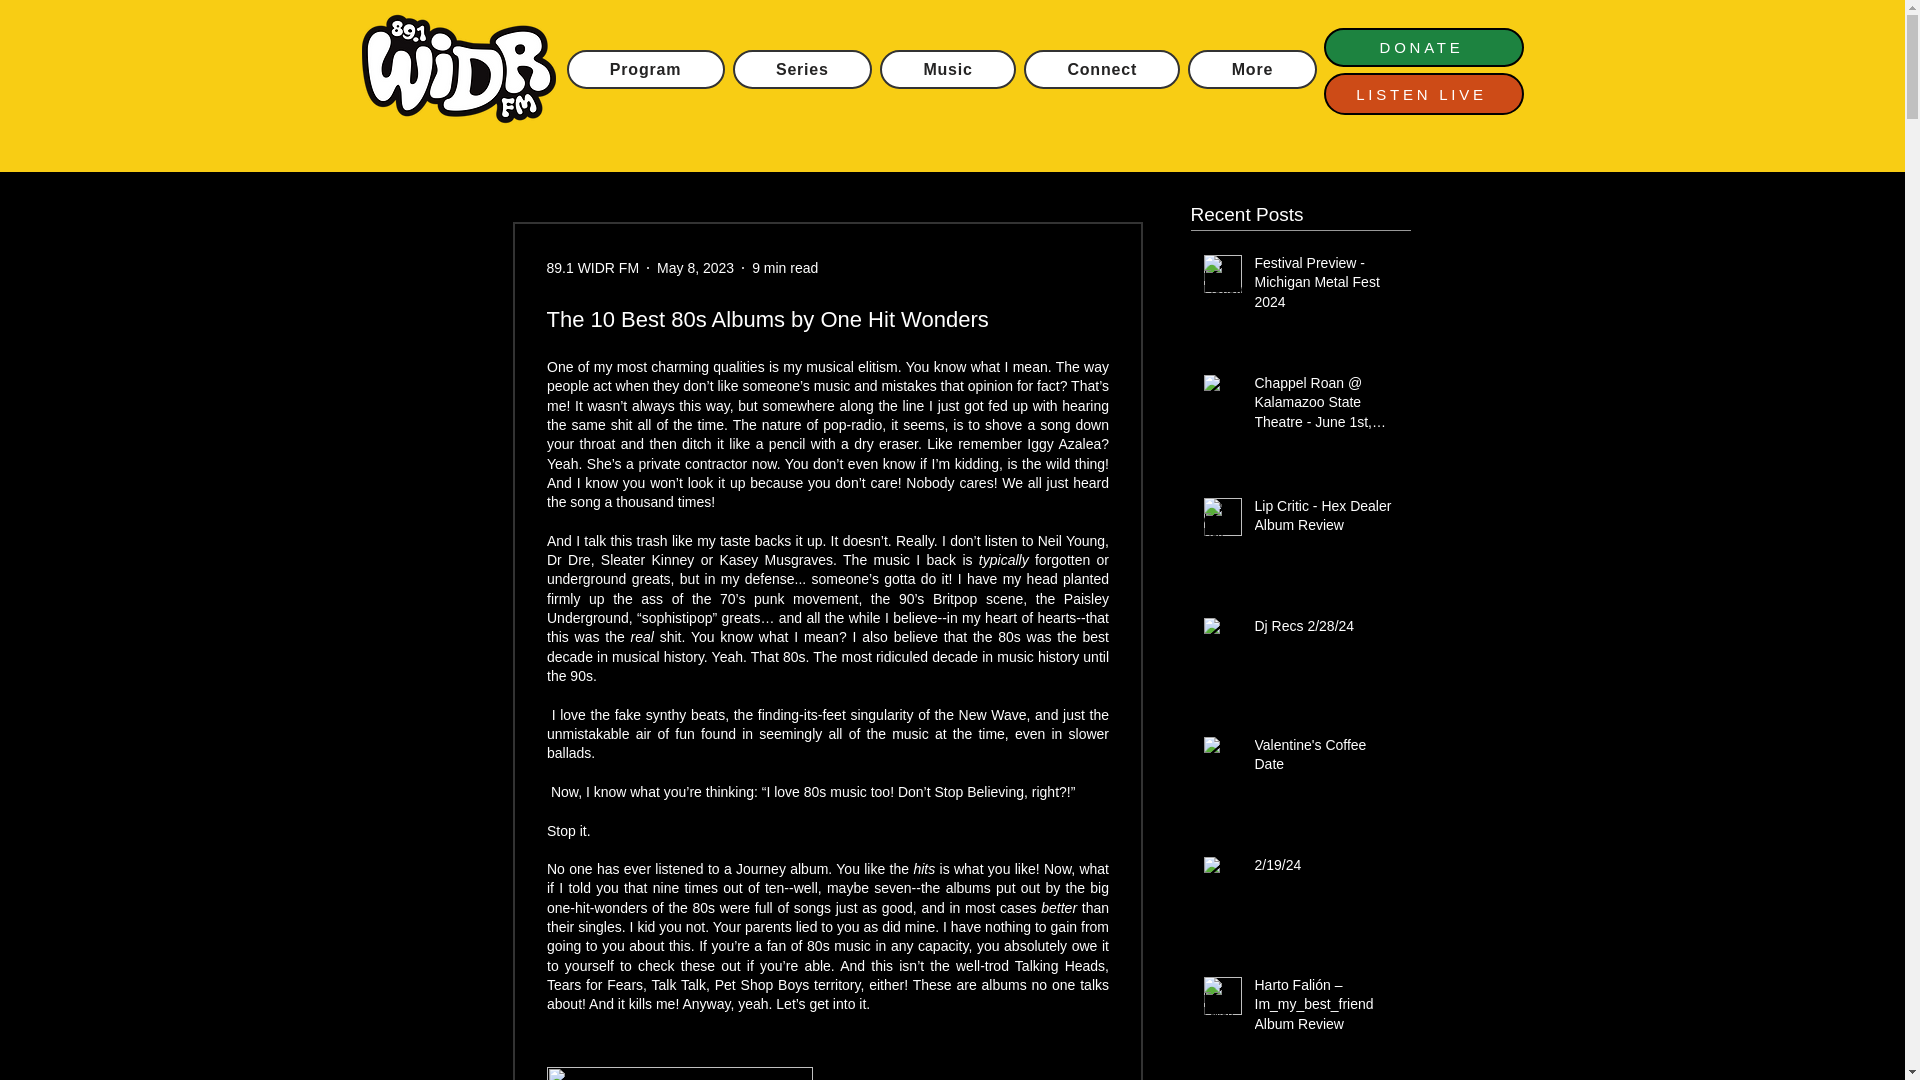 This screenshot has height=1080, width=1920. I want to click on LISTEN LIVE, so click(1424, 94).